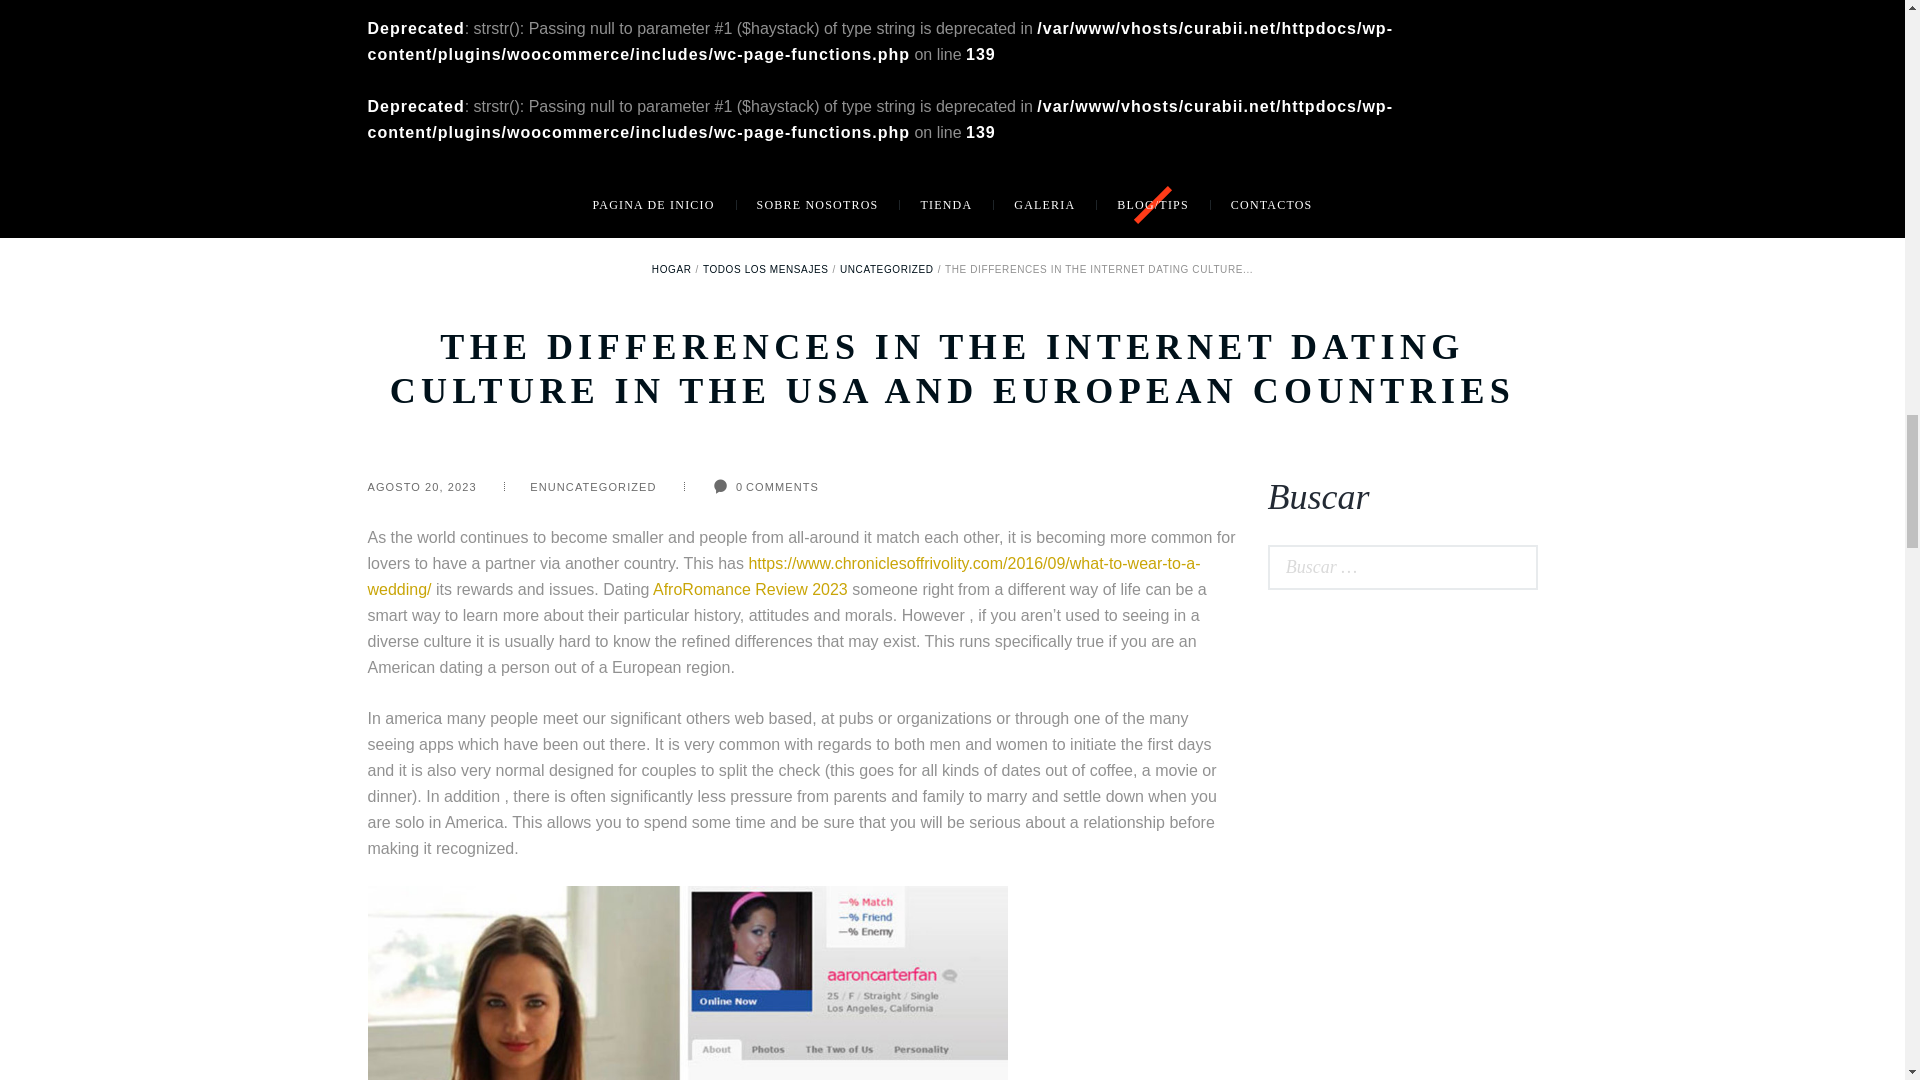 The height and width of the screenshot is (1080, 1920). Describe the element at coordinates (1272, 205) in the screenshot. I see `CONTACTOS` at that location.